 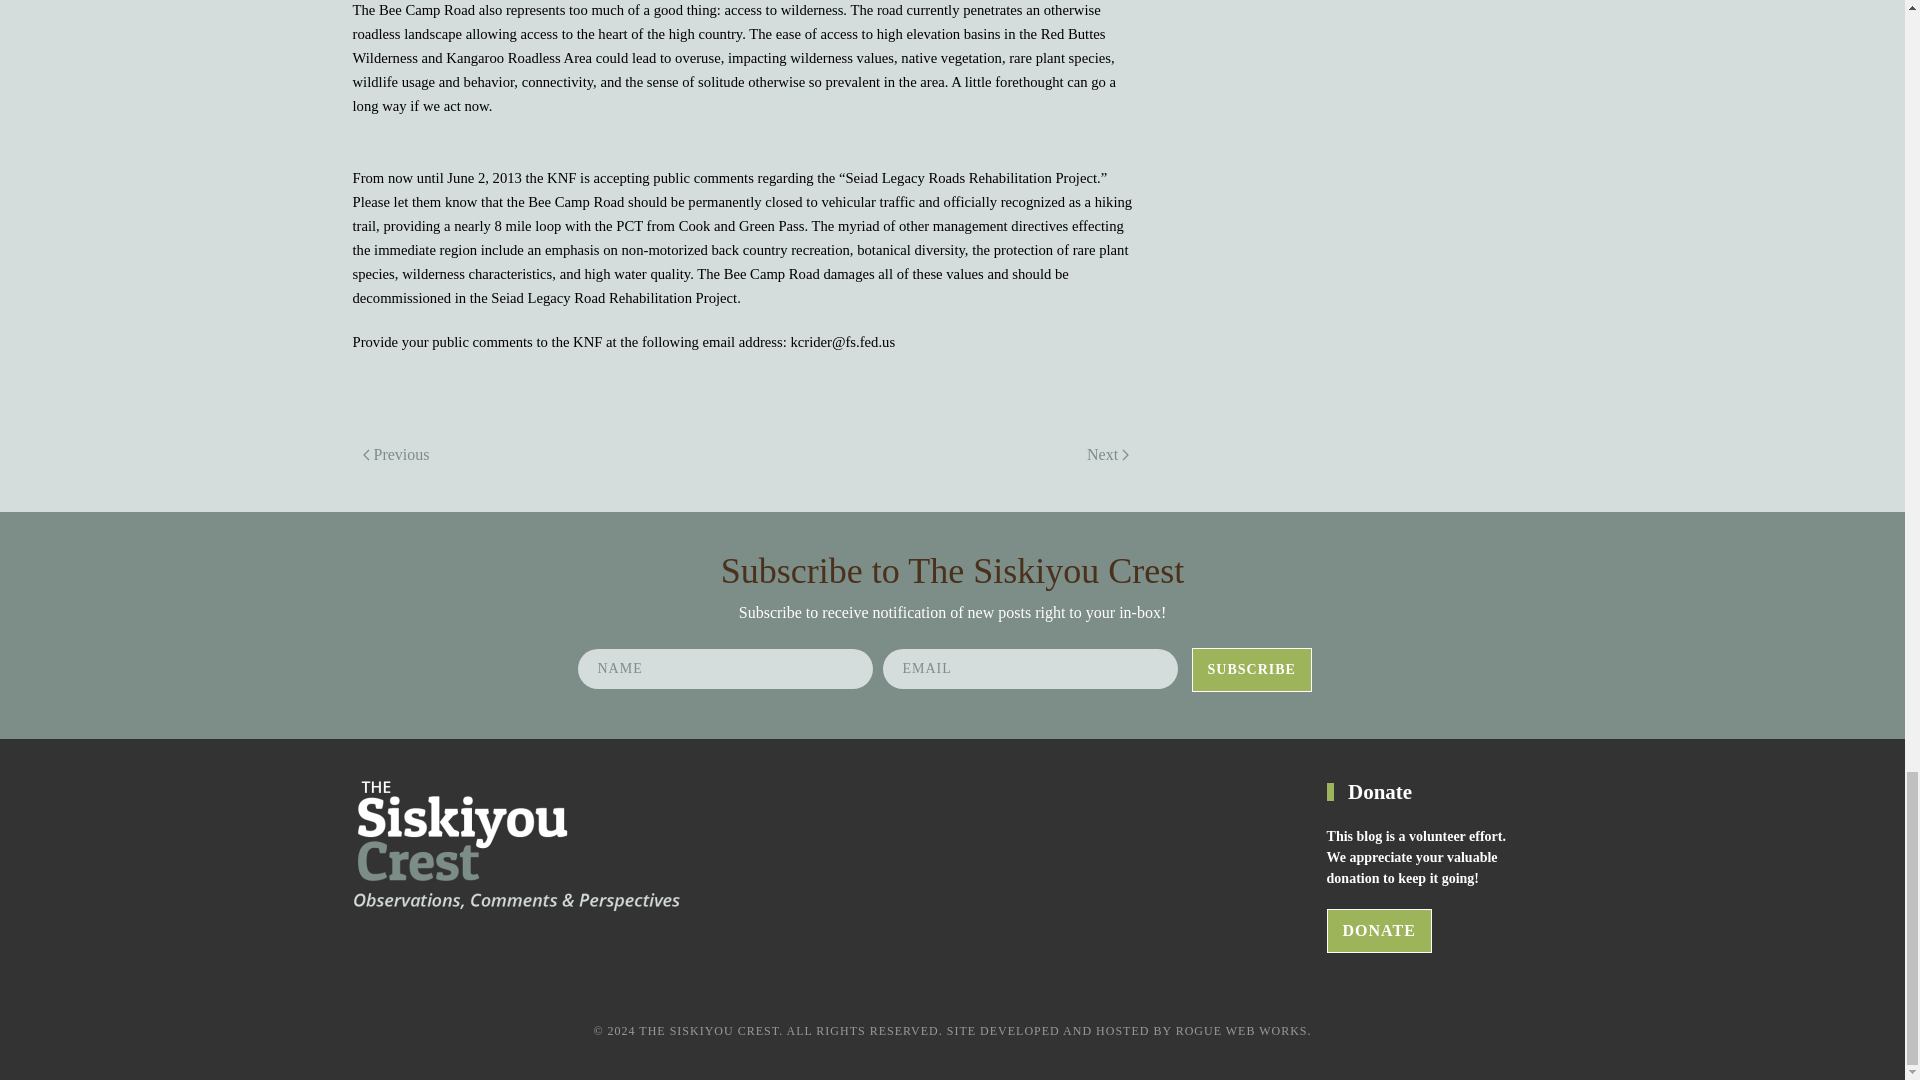 What do you see at coordinates (1241, 1030) in the screenshot?
I see `ROGUE WEB WORKS` at bounding box center [1241, 1030].